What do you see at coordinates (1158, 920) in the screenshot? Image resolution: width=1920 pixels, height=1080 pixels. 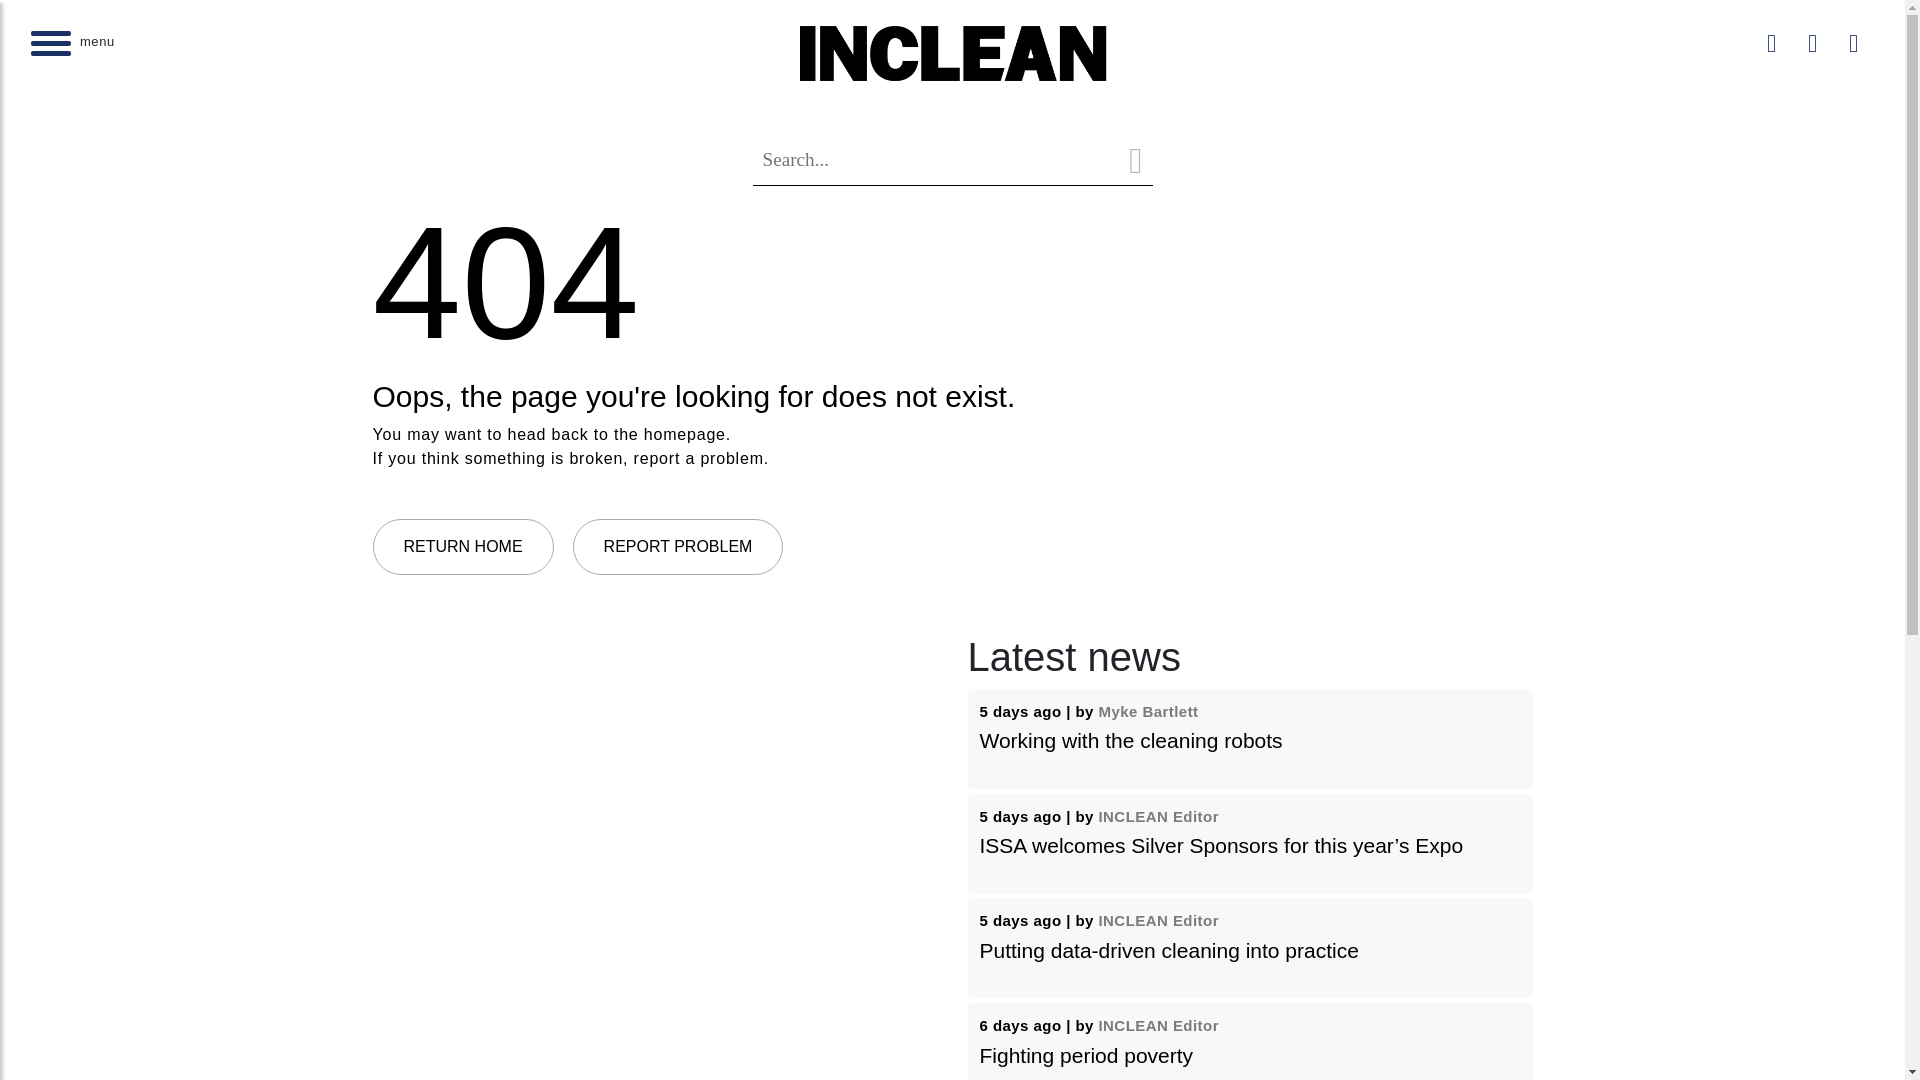 I see `INCLEAN Editor` at bounding box center [1158, 920].